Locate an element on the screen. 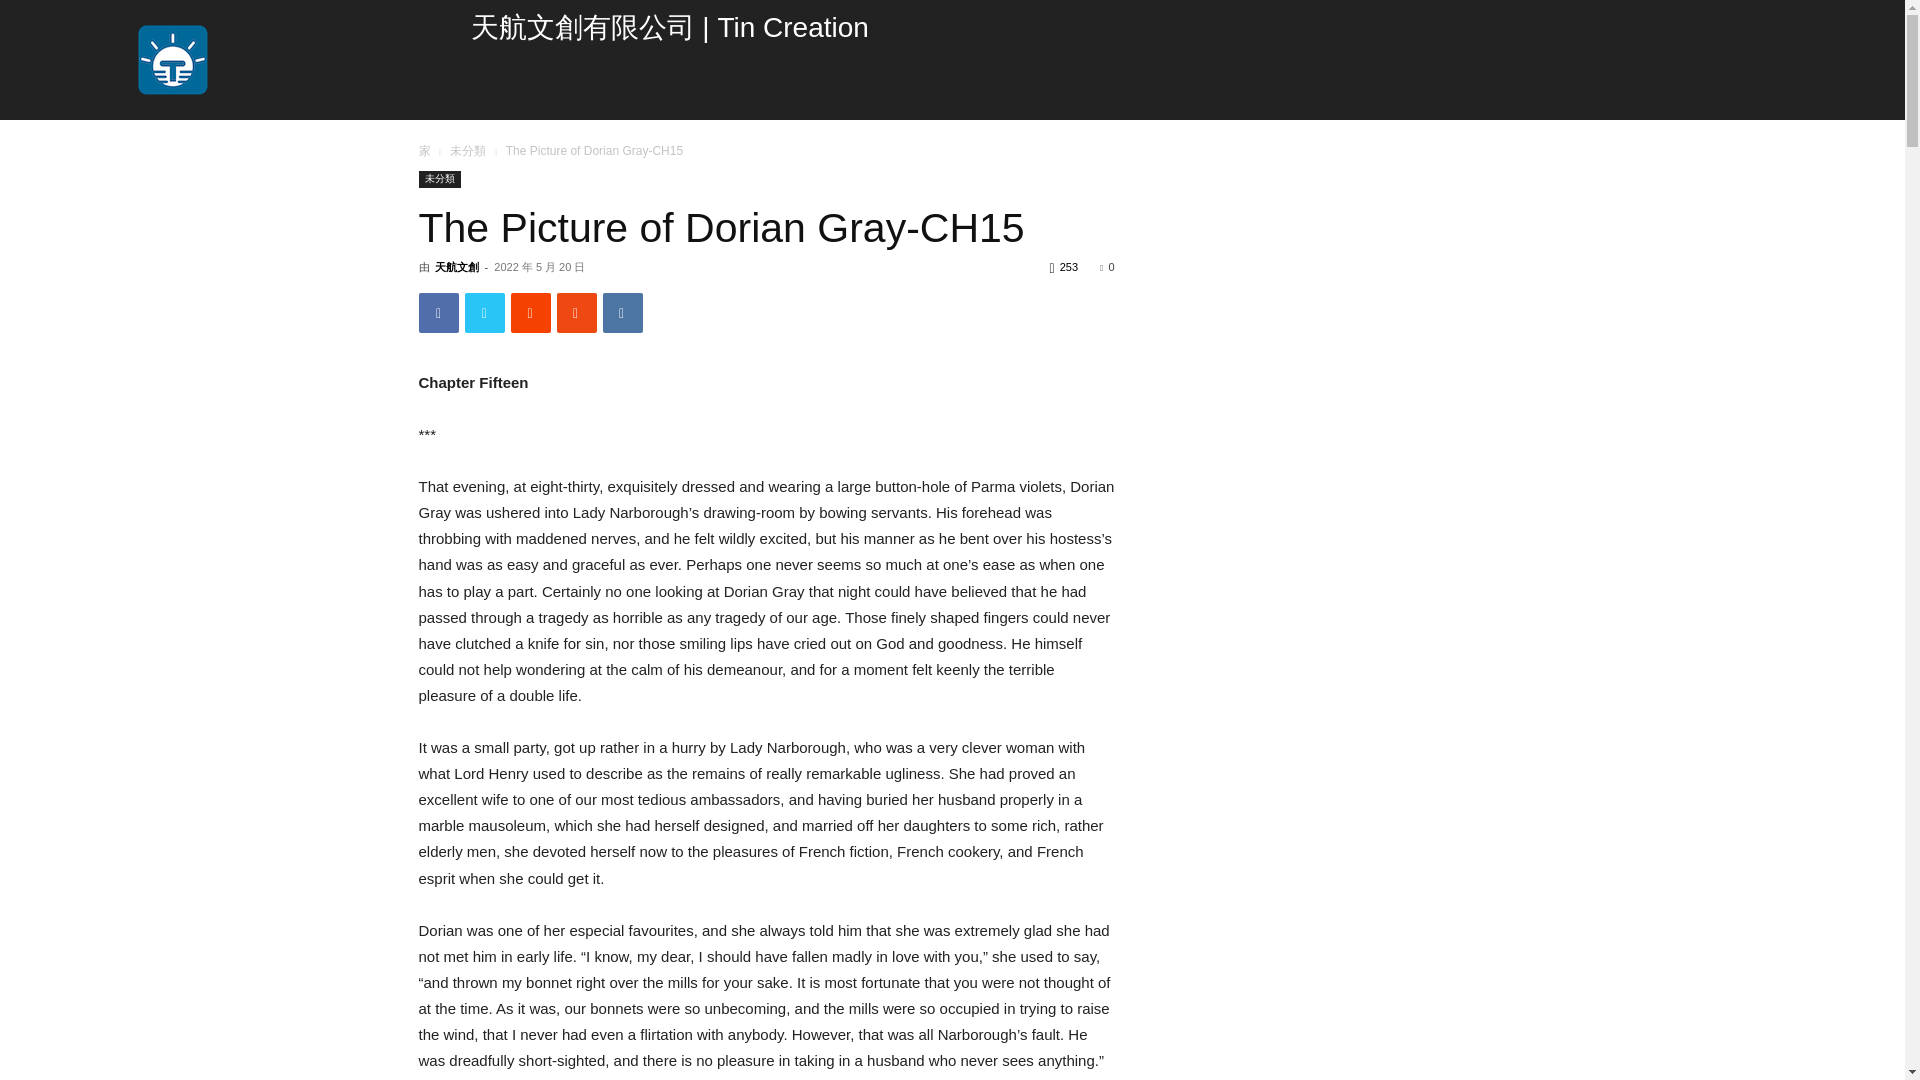  Mix is located at coordinates (576, 312).